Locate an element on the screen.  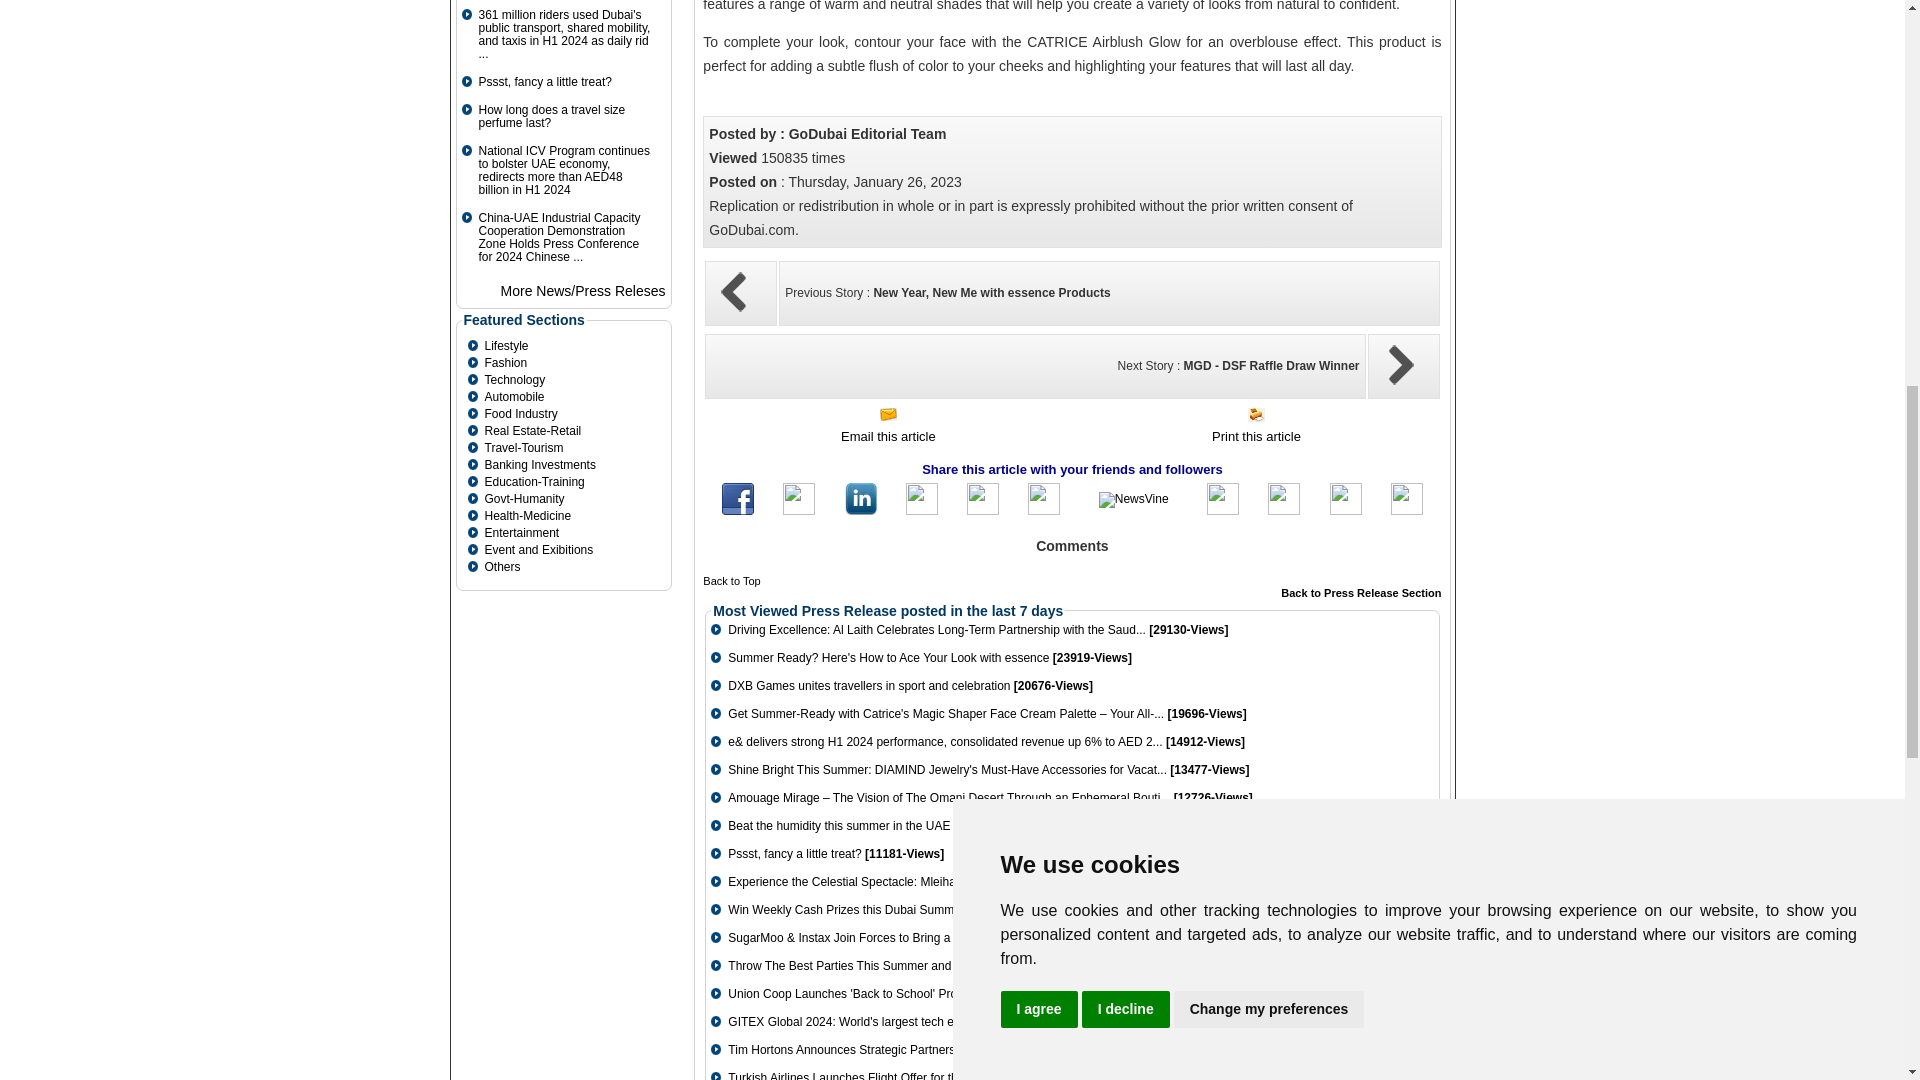
Facebook is located at coordinates (738, 511).